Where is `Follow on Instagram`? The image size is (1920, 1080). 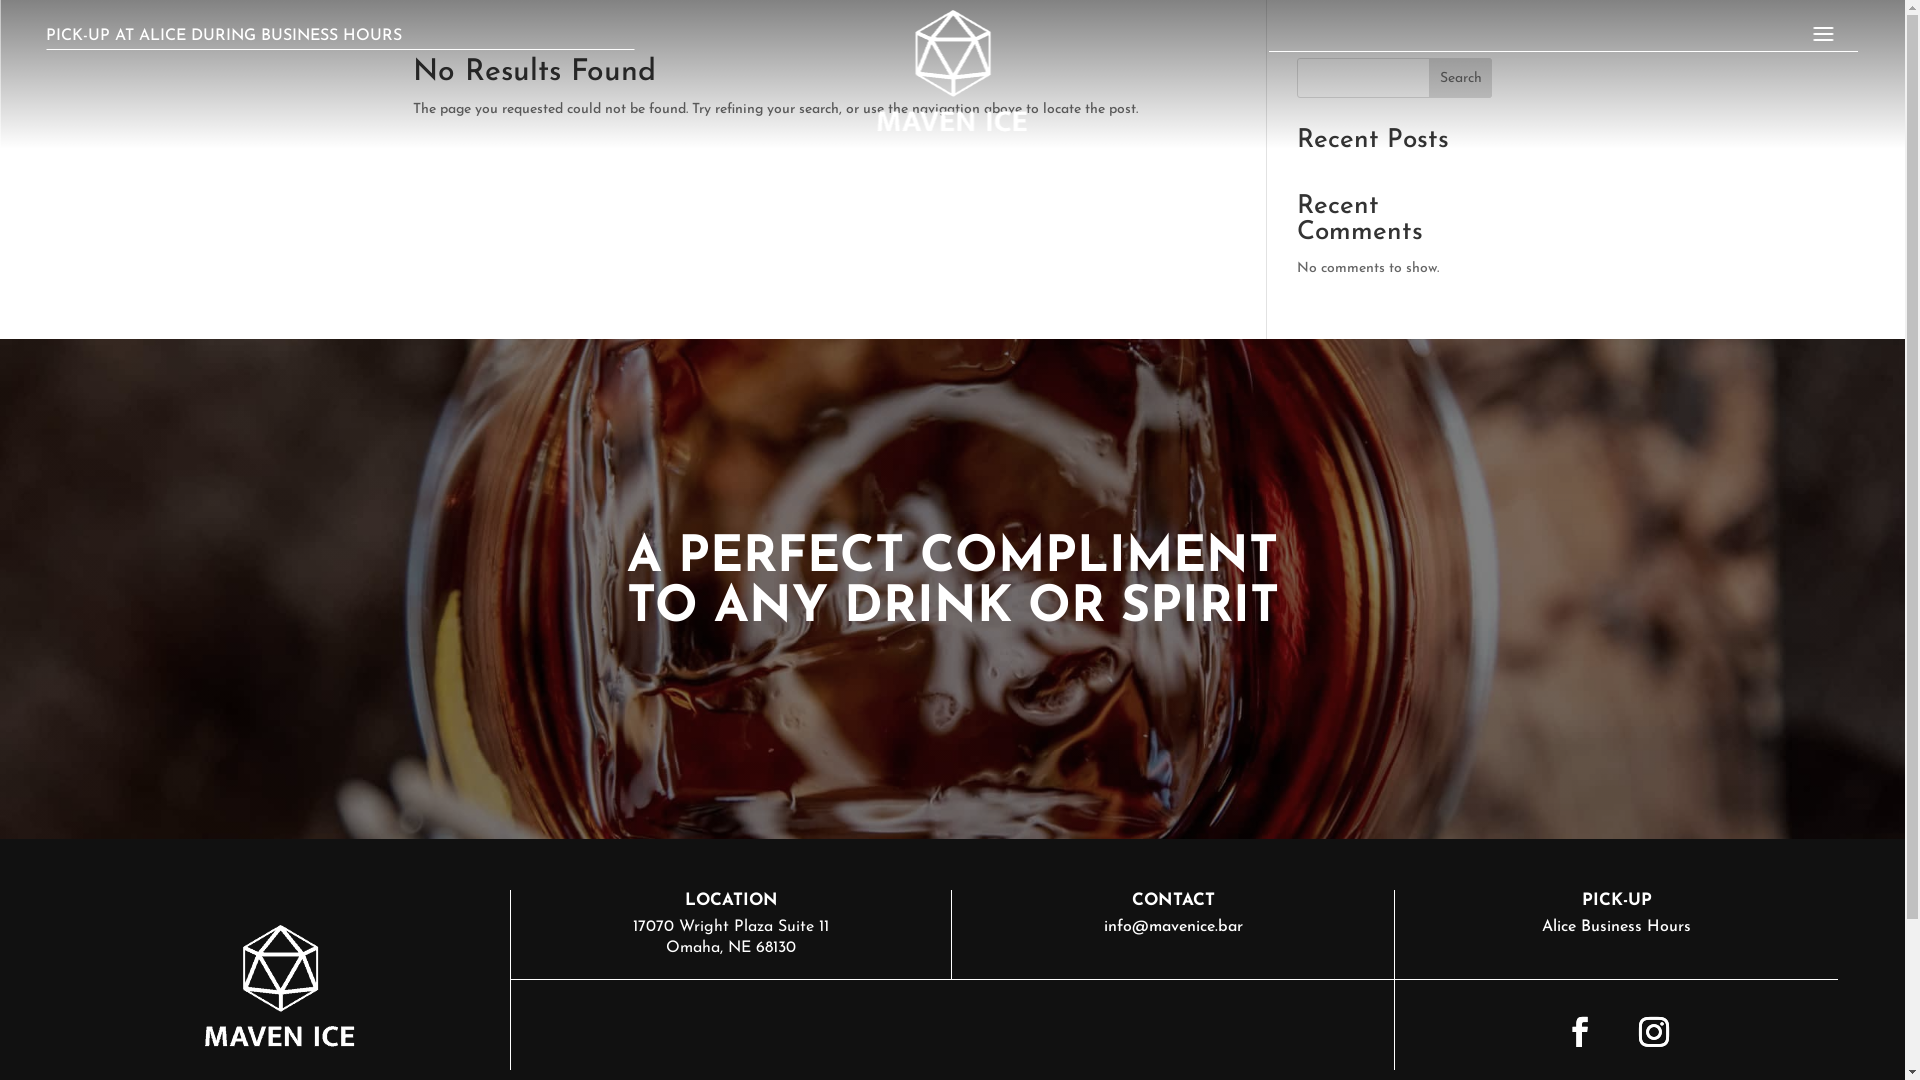
Follow on Instagram is located at coordinates (1654, 1032).